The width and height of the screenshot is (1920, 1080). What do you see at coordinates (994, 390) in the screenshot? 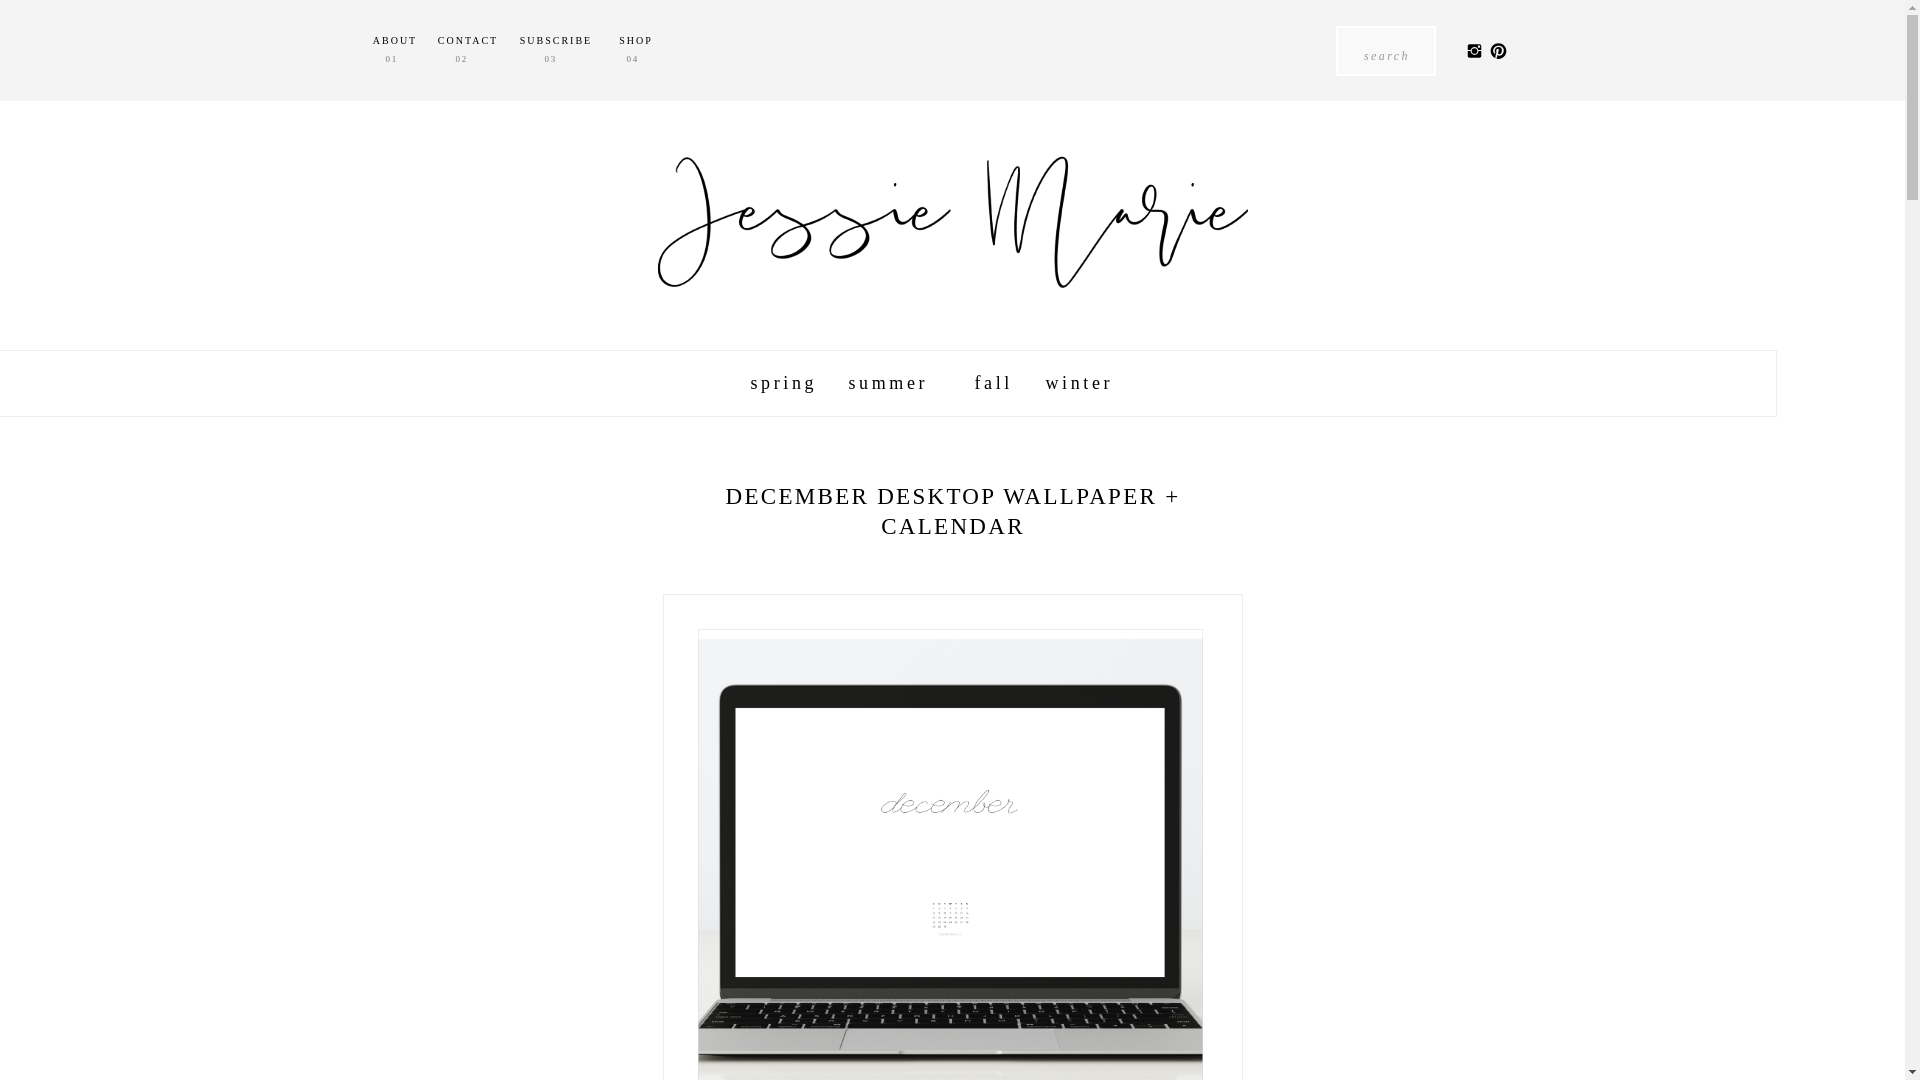
I see `fall` at bounding box center [994, 390].